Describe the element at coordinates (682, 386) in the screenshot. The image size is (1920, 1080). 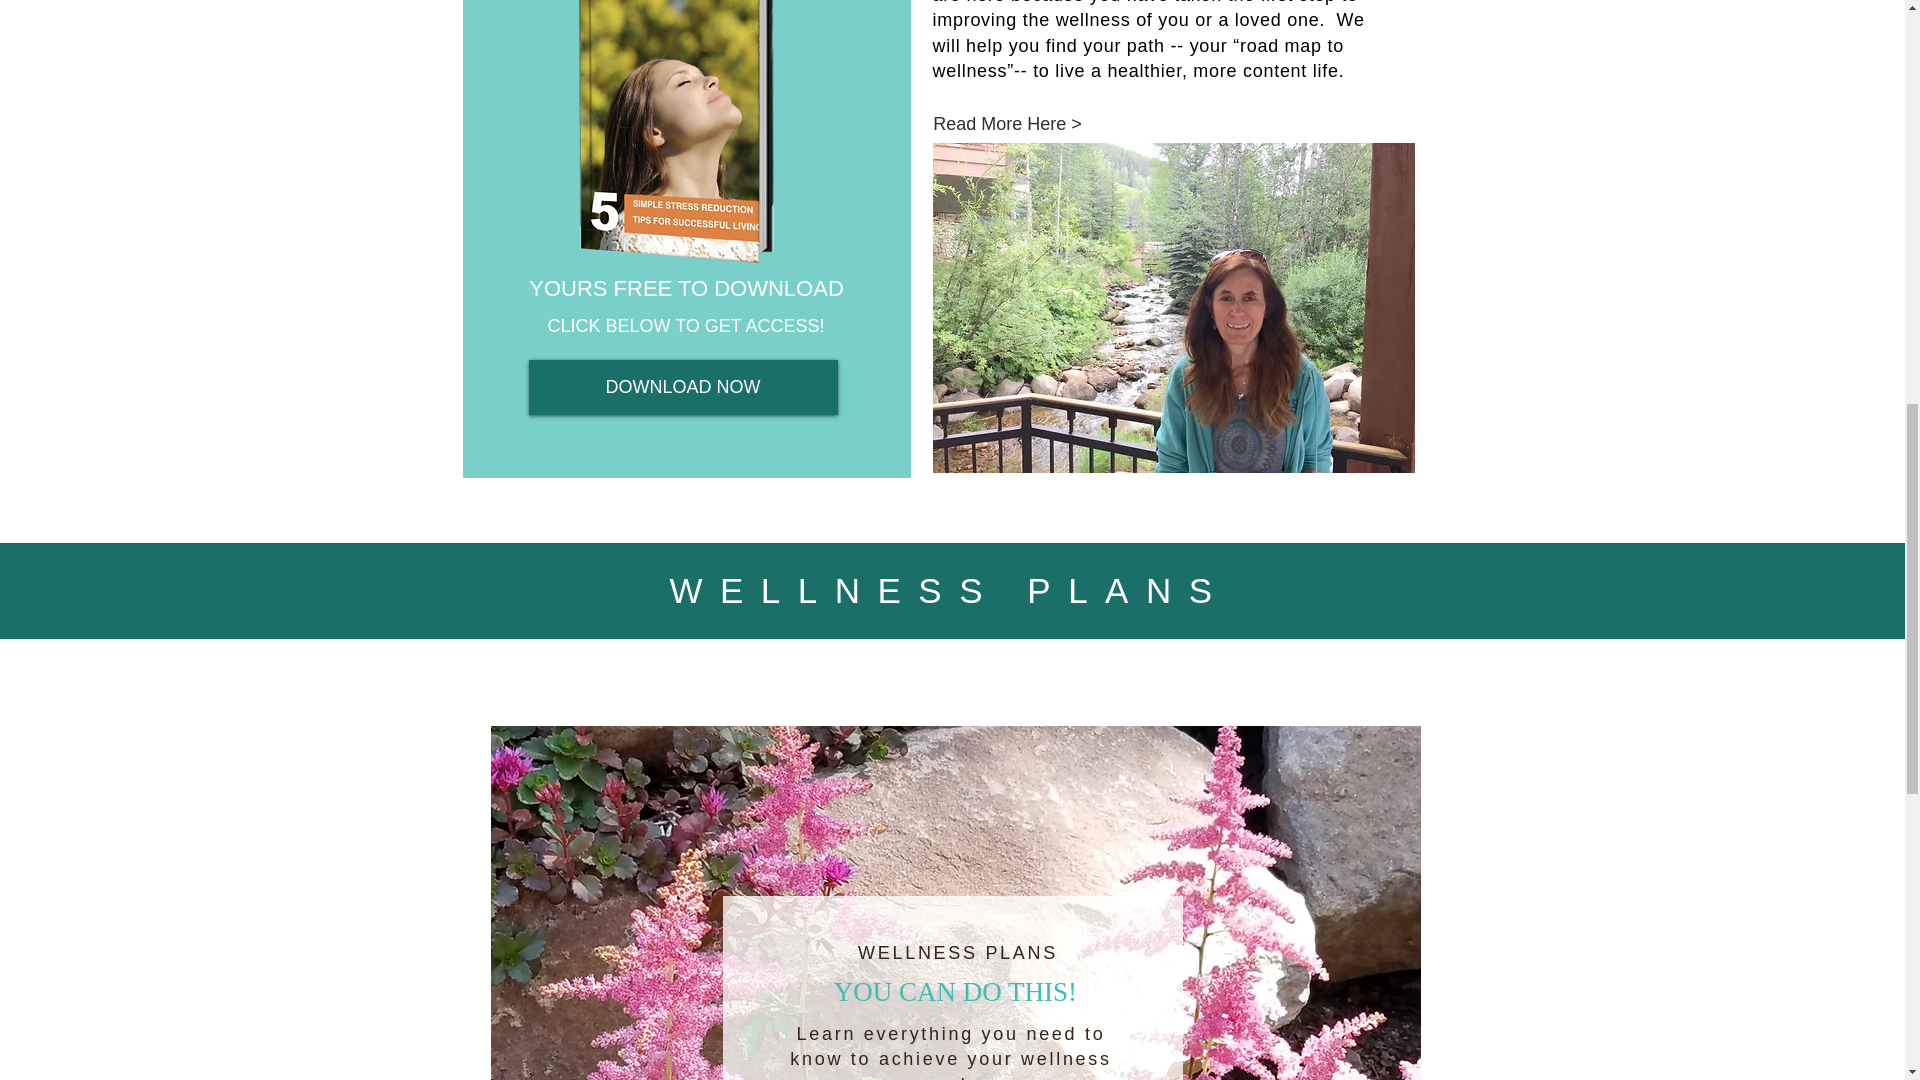
I see `DOWNLOAD NOW` at that location.